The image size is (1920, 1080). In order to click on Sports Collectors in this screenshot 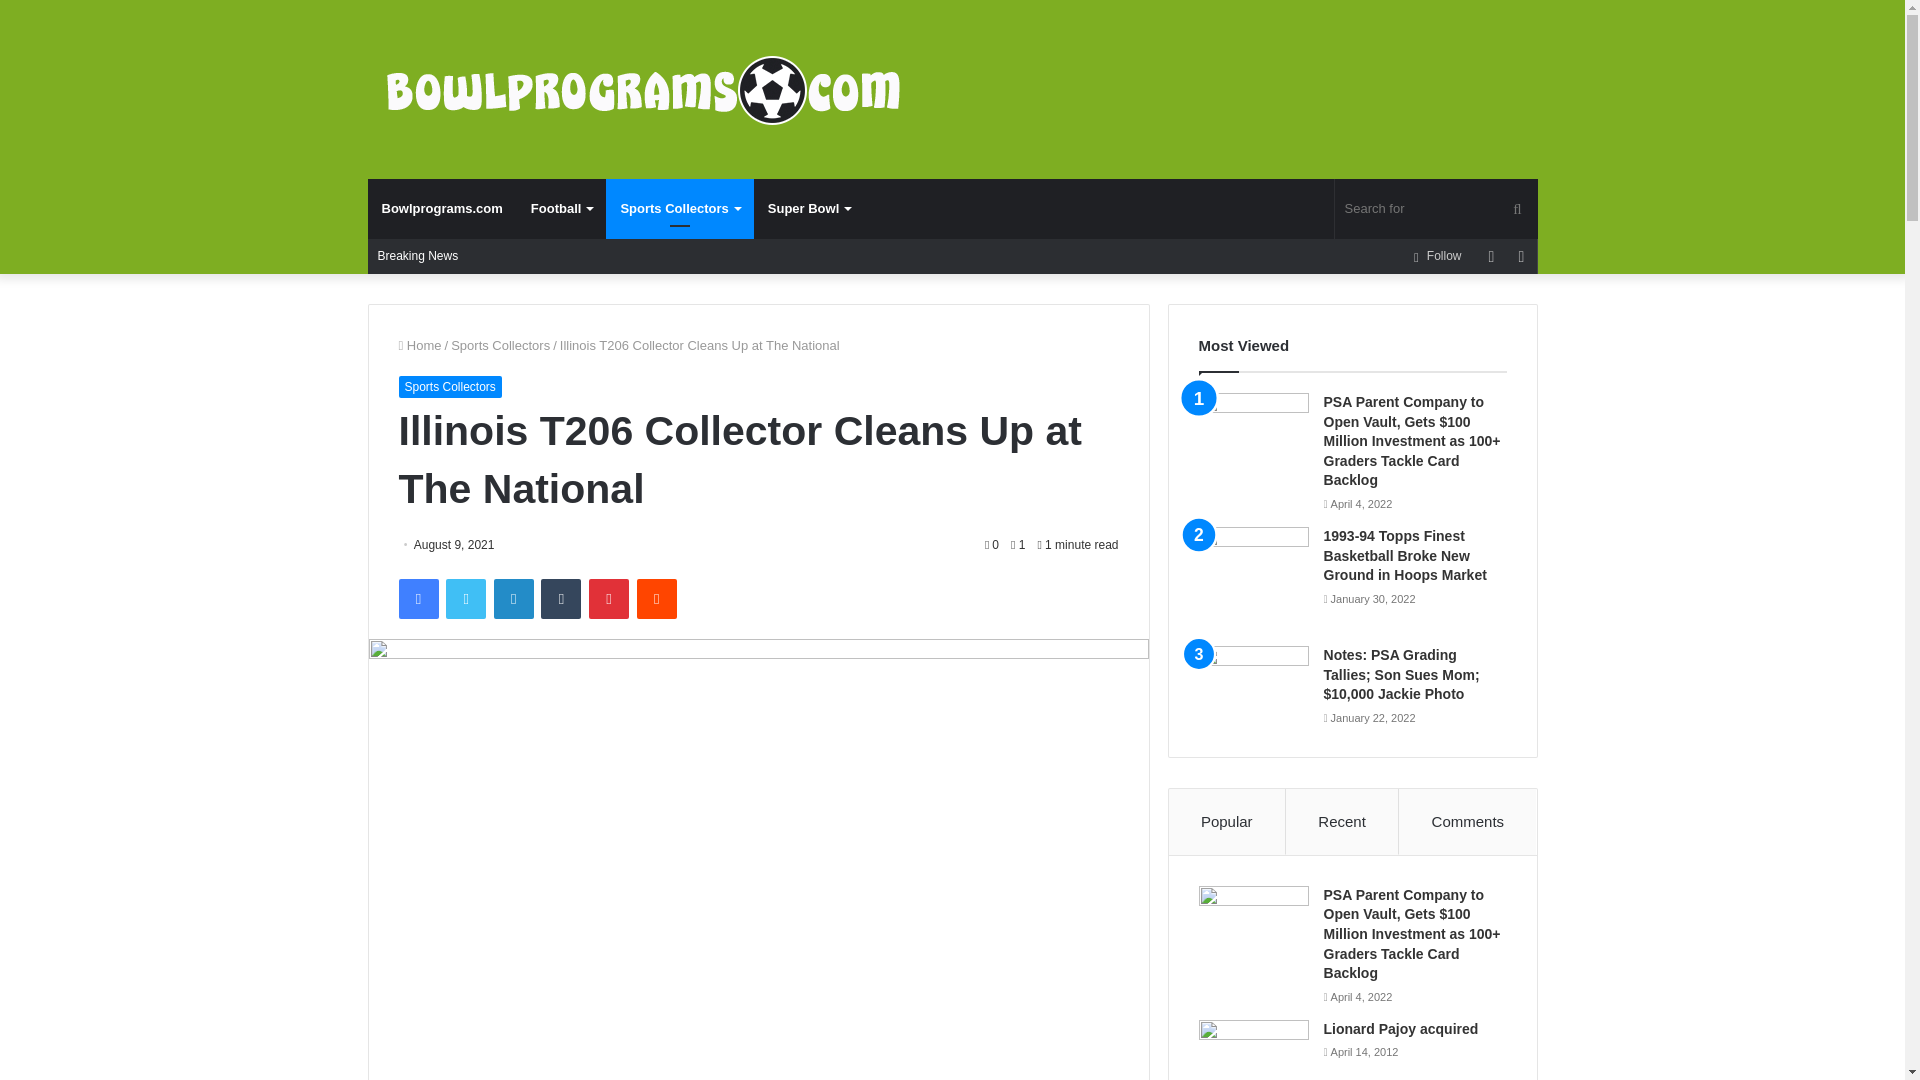, I will do `click(500, 346)`.